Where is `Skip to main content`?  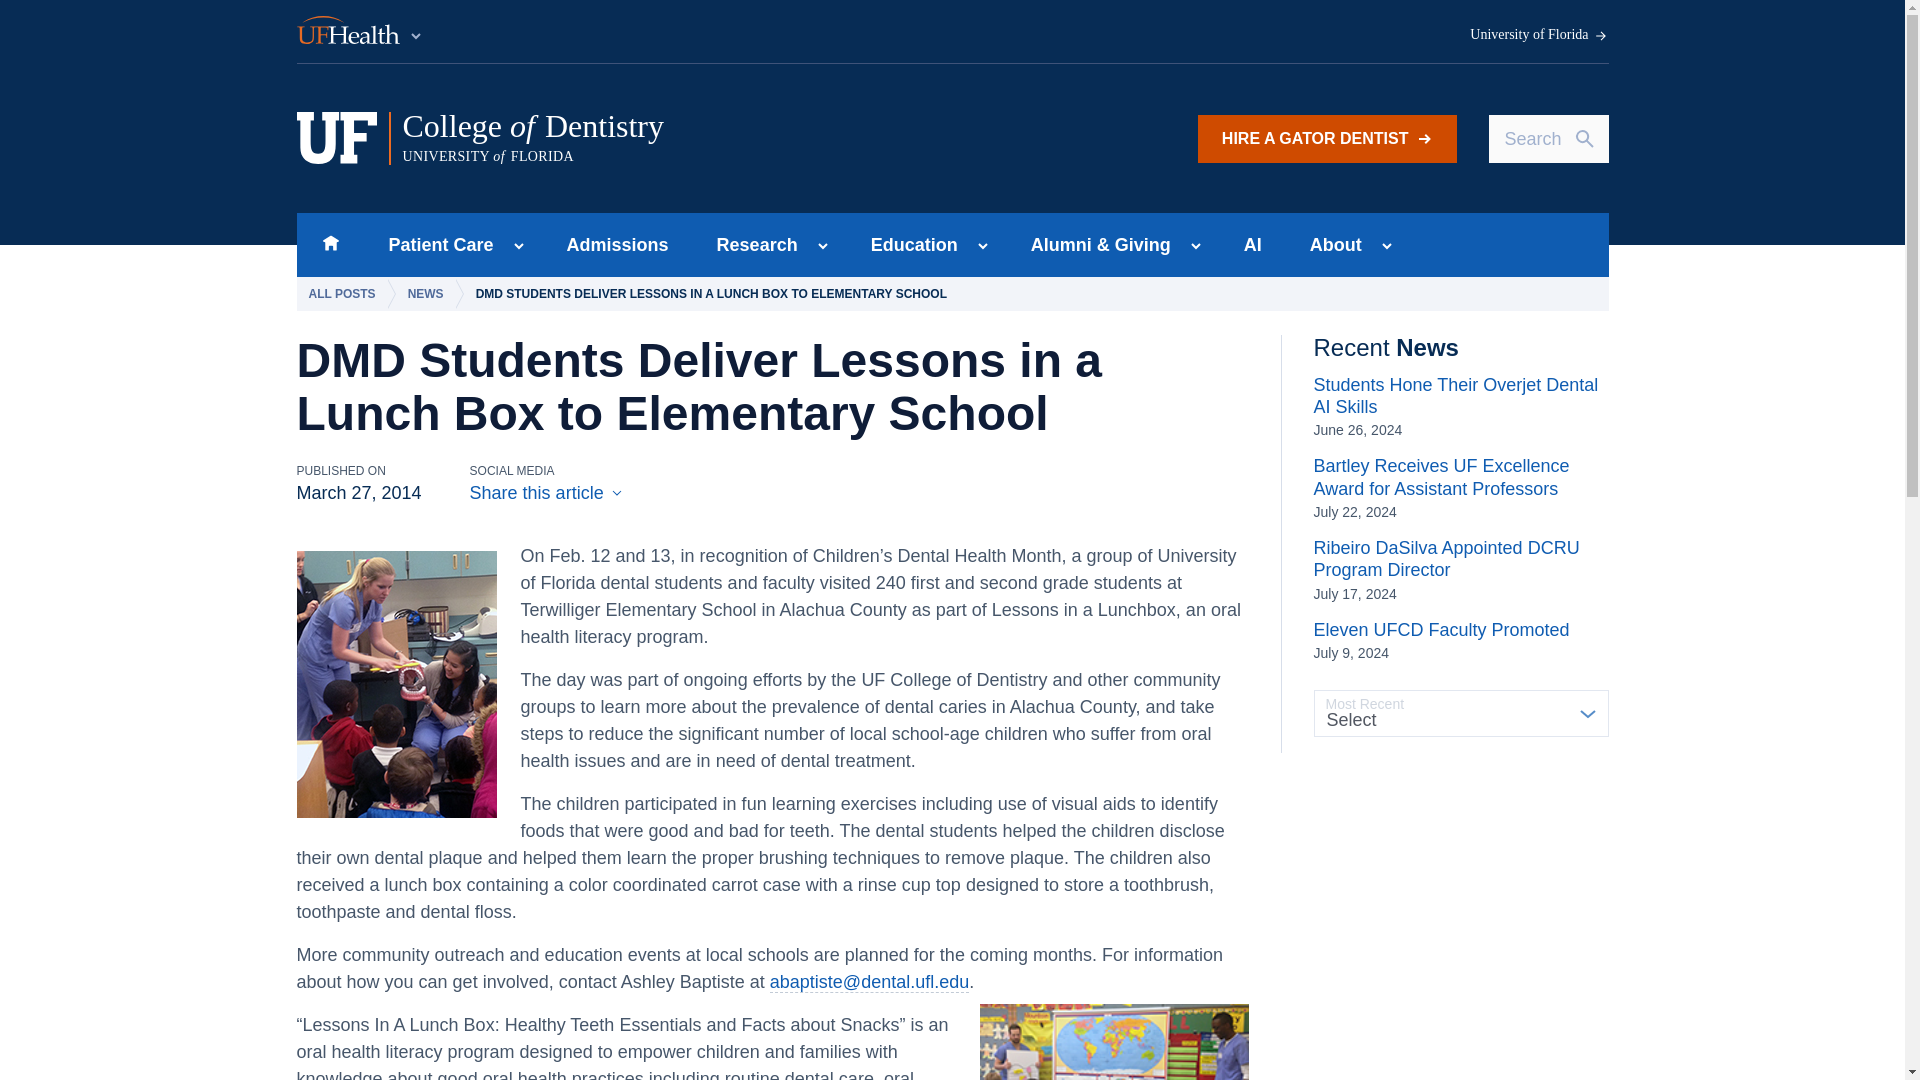 Skip to main content is located at coordinates (679, 138).